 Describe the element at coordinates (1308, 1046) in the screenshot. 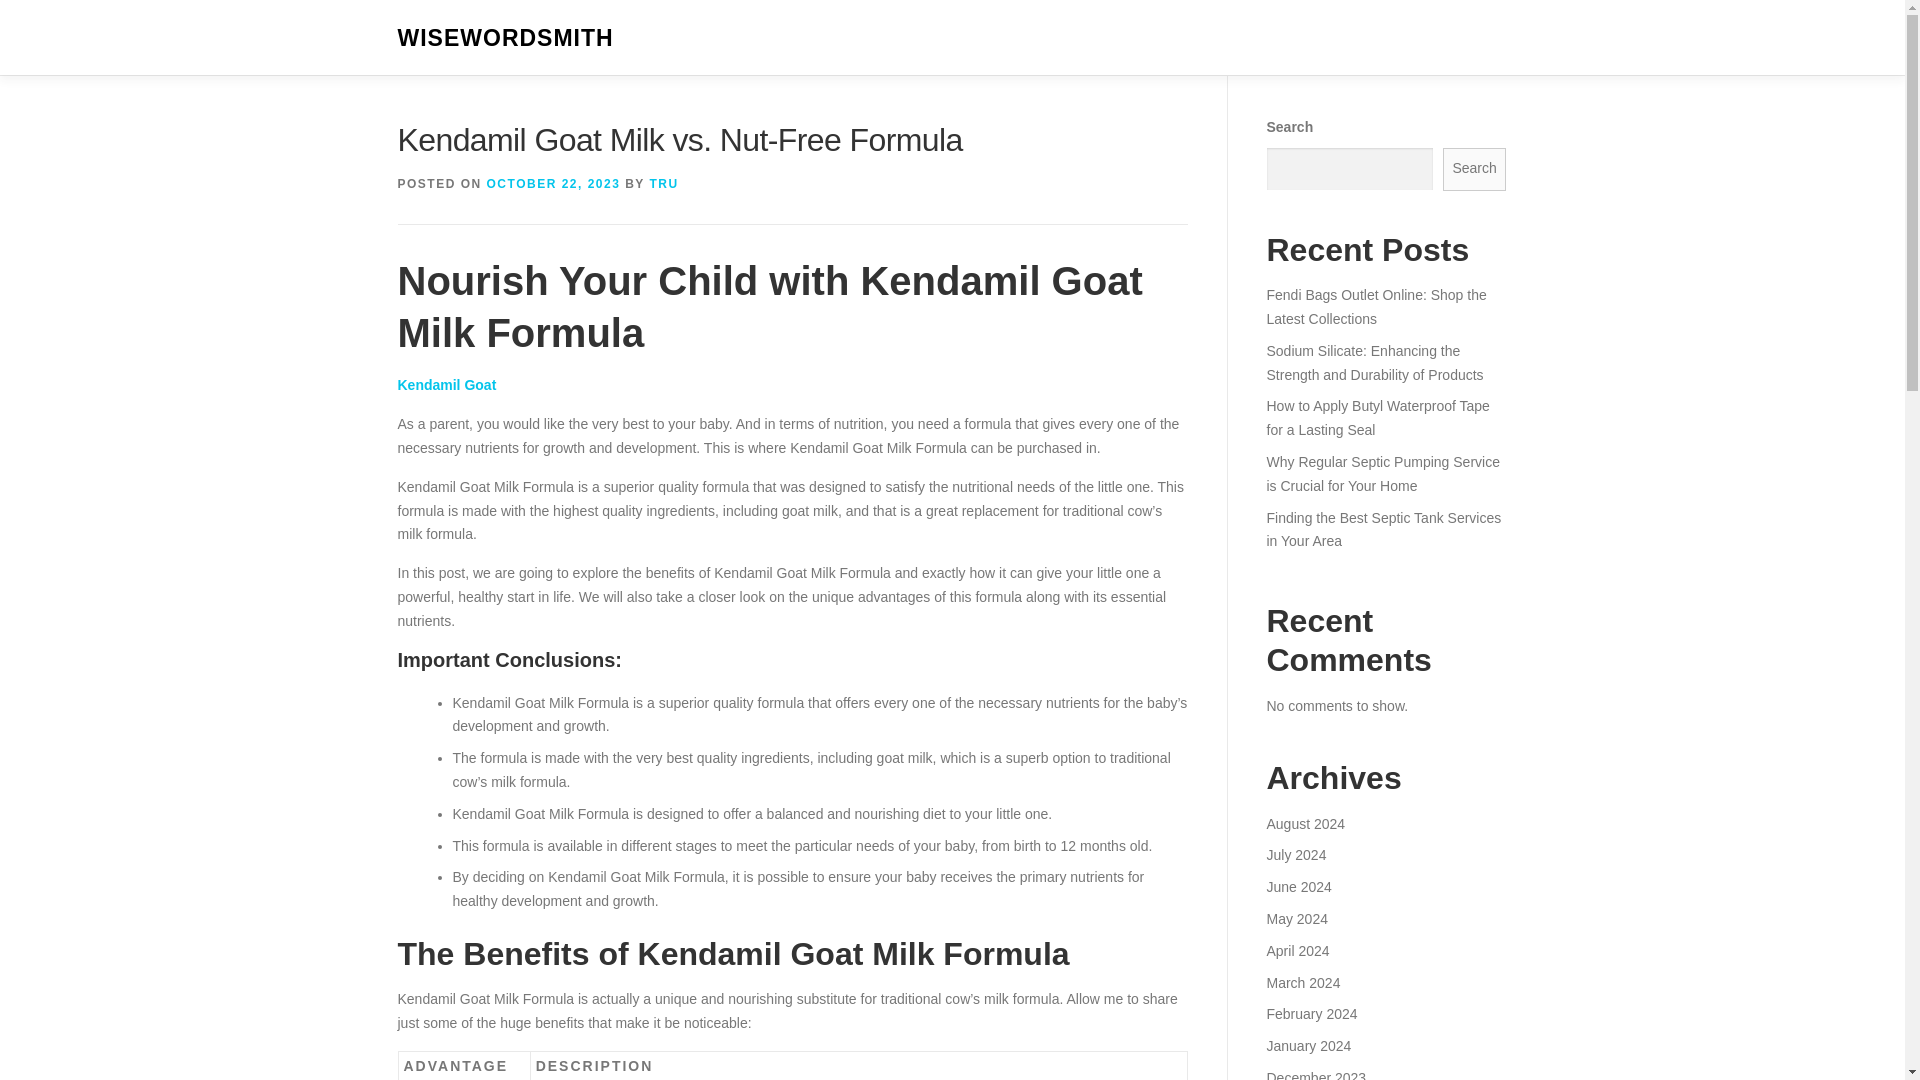

I see `January 2024` at that location.